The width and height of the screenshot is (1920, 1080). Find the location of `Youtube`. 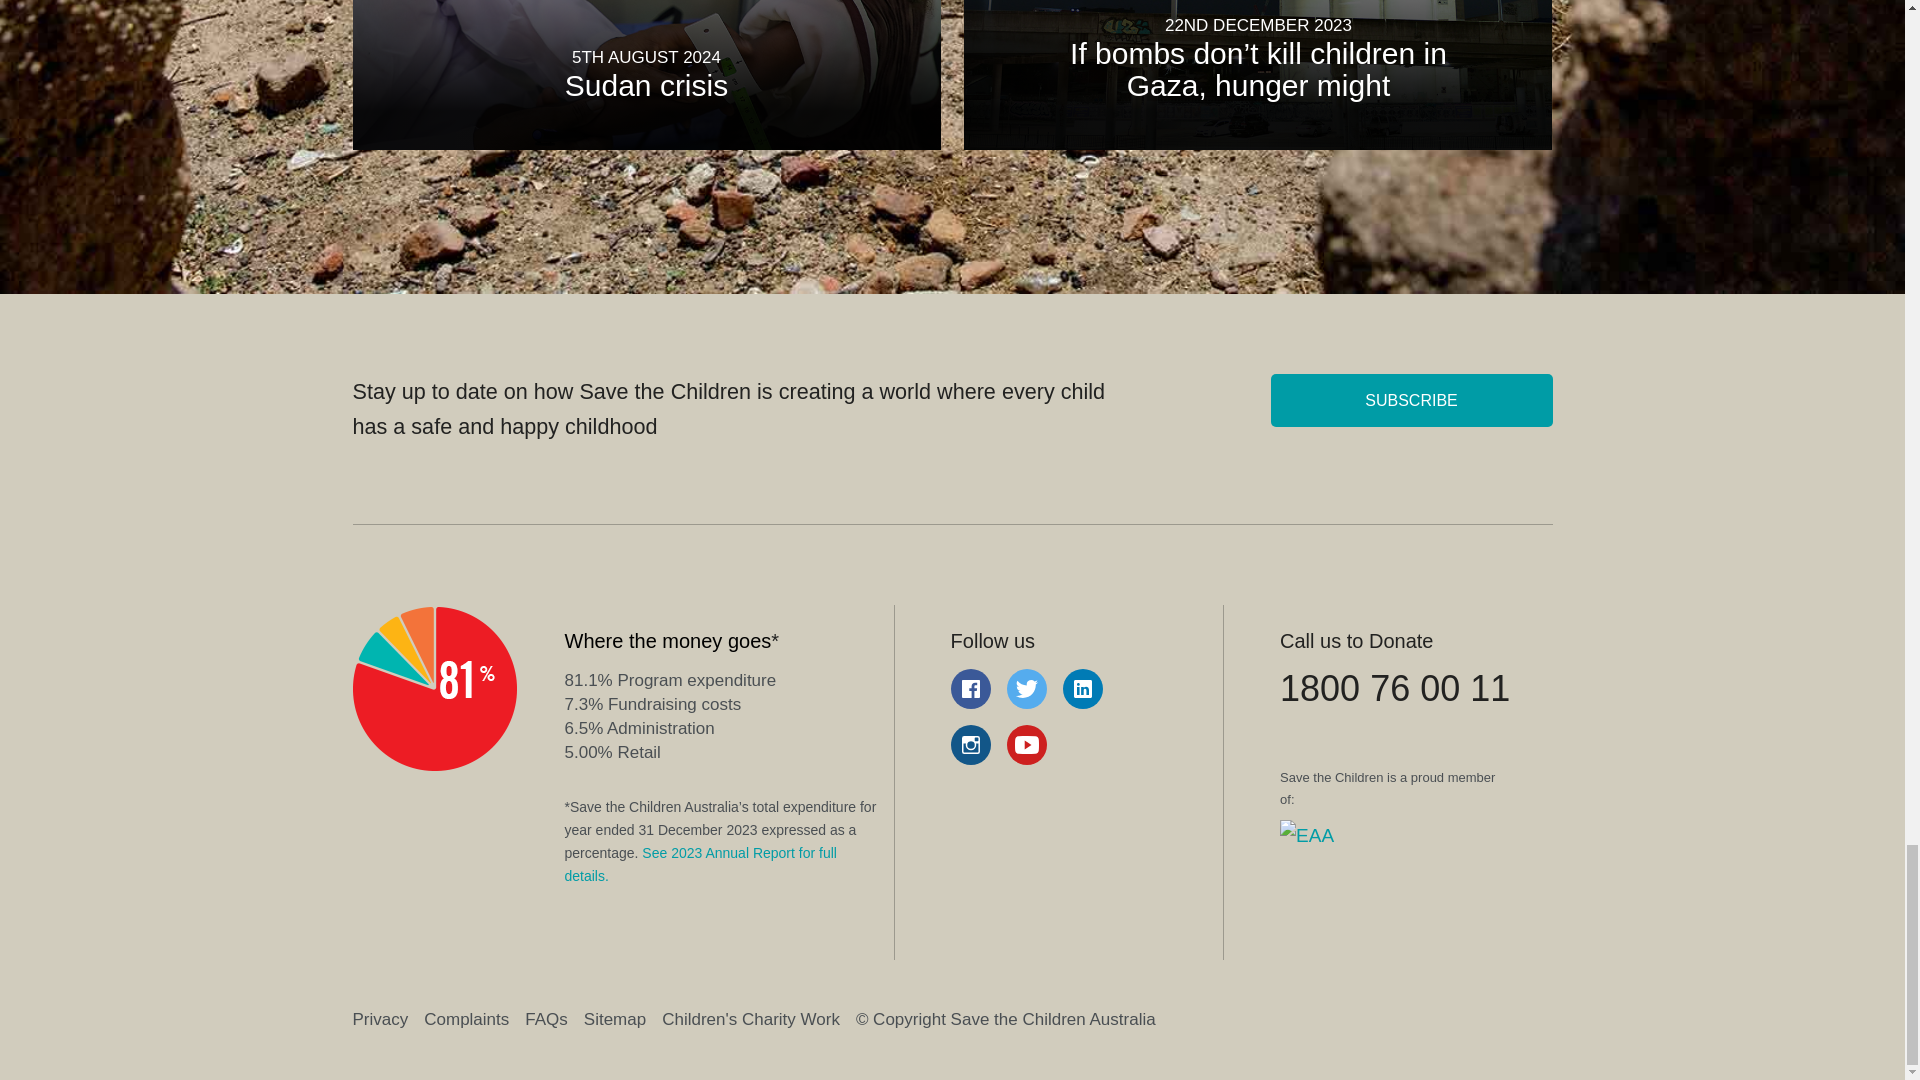

Youtube is located at coordinates (1026, 744).